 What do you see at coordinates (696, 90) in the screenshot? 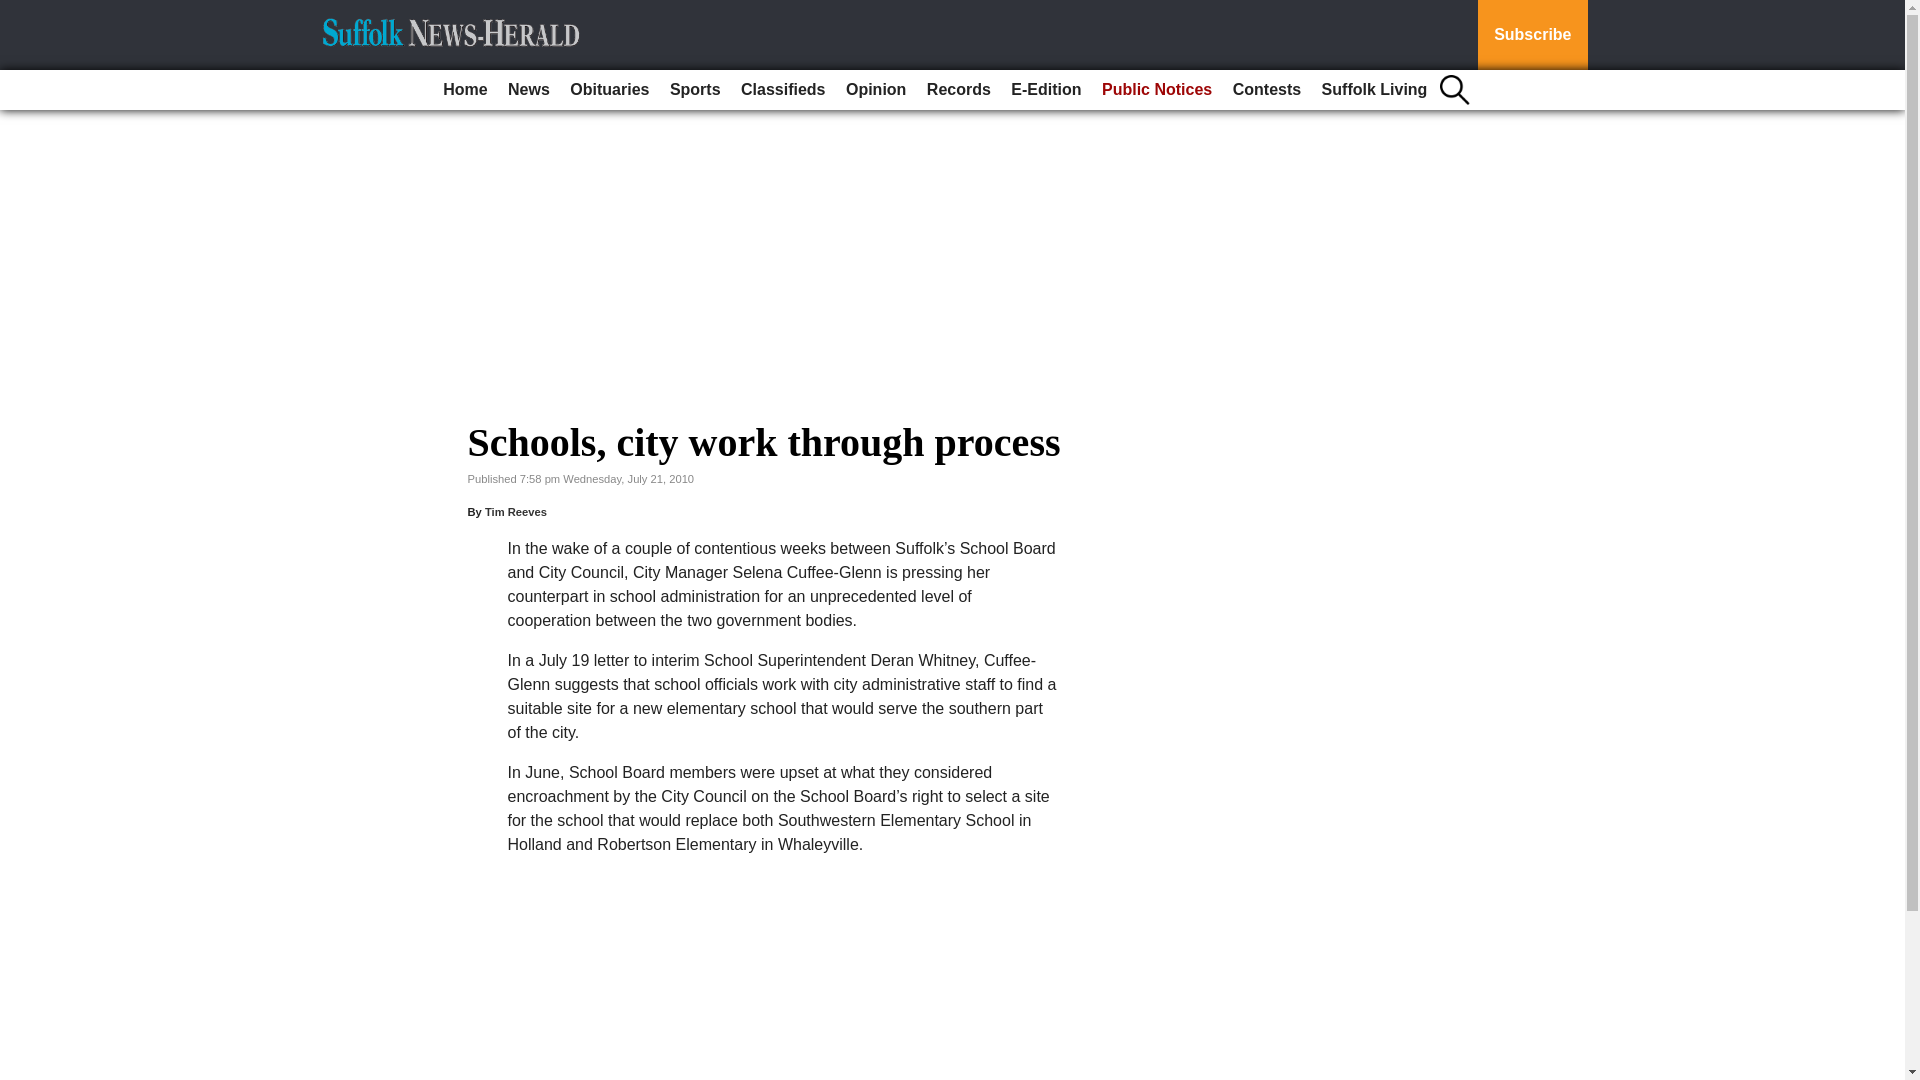
I see `Sports` at bounding box center [696, 90].